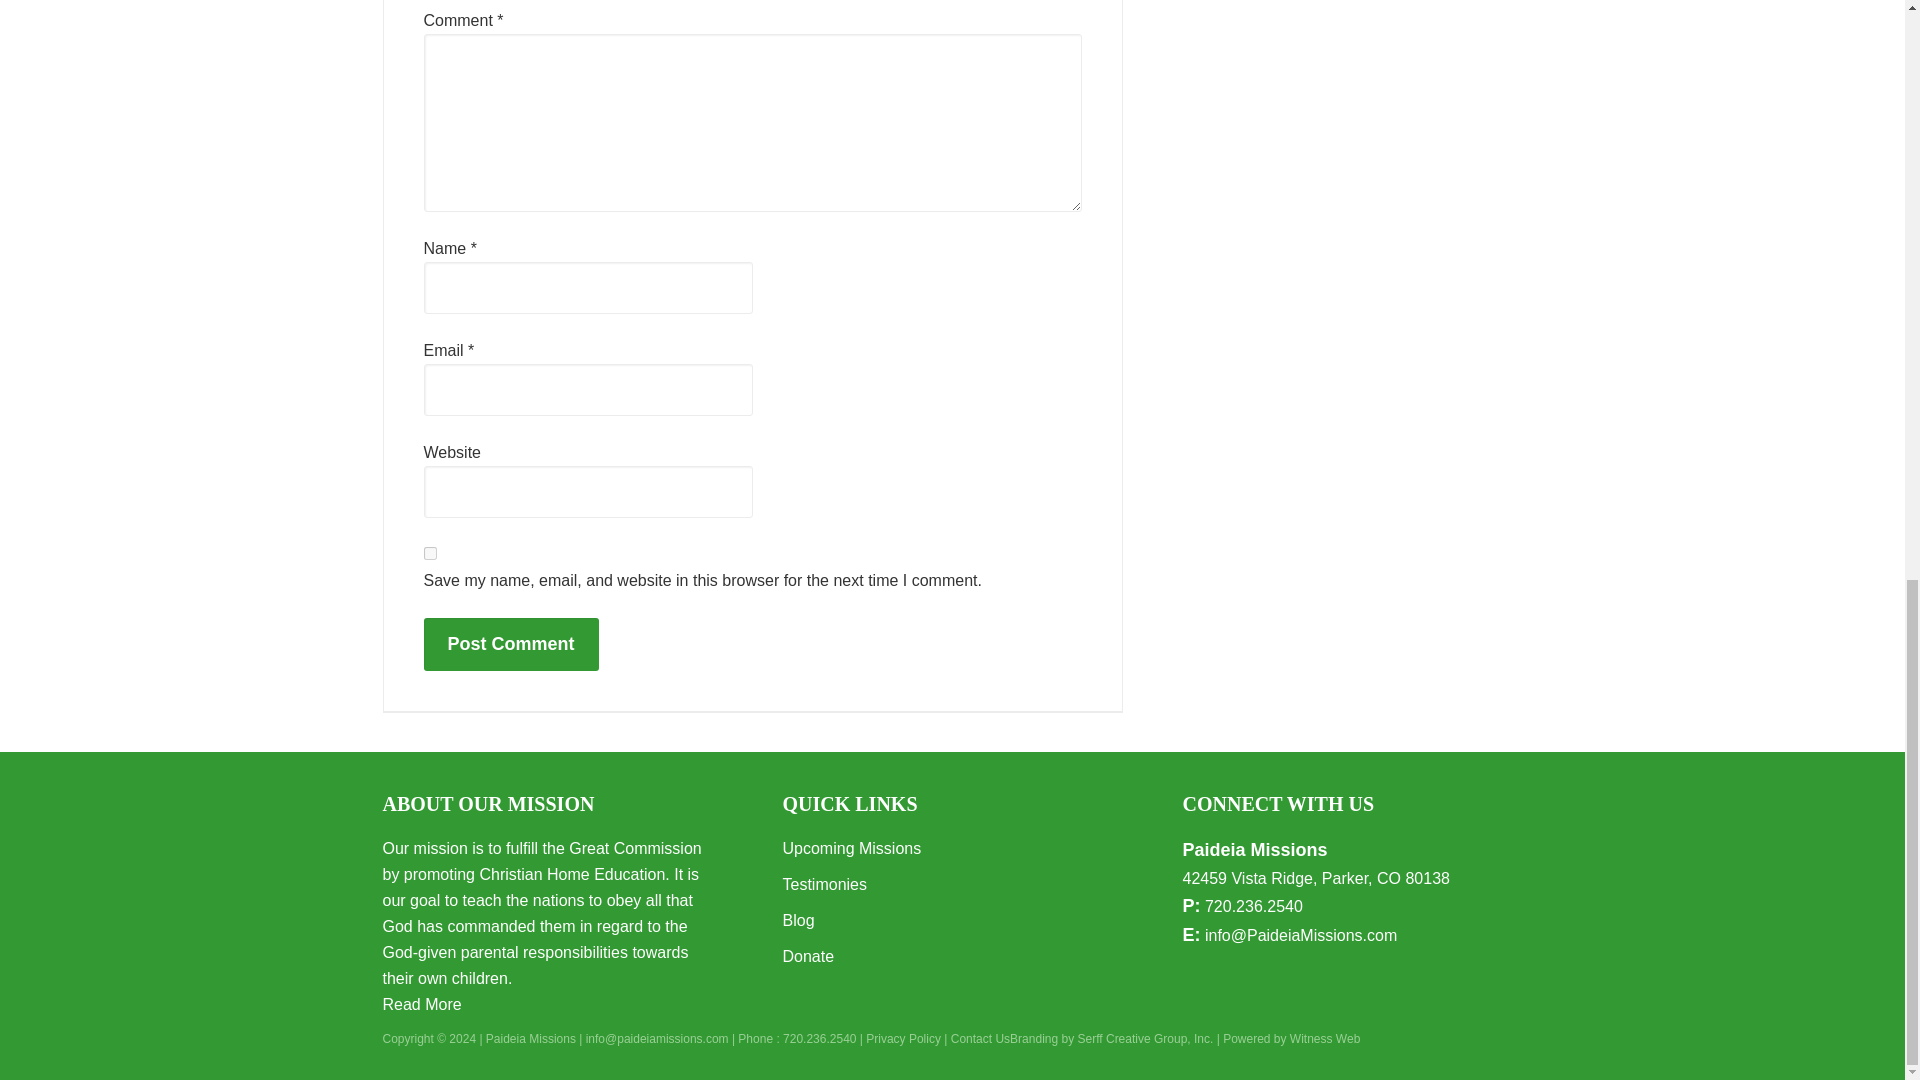 Image resolution: width=1920 pixels, height=1080 pixels. What do you see at coordinates (798, 920) in the screenshot?
I see `Blog` at bounding box center [798, 920].